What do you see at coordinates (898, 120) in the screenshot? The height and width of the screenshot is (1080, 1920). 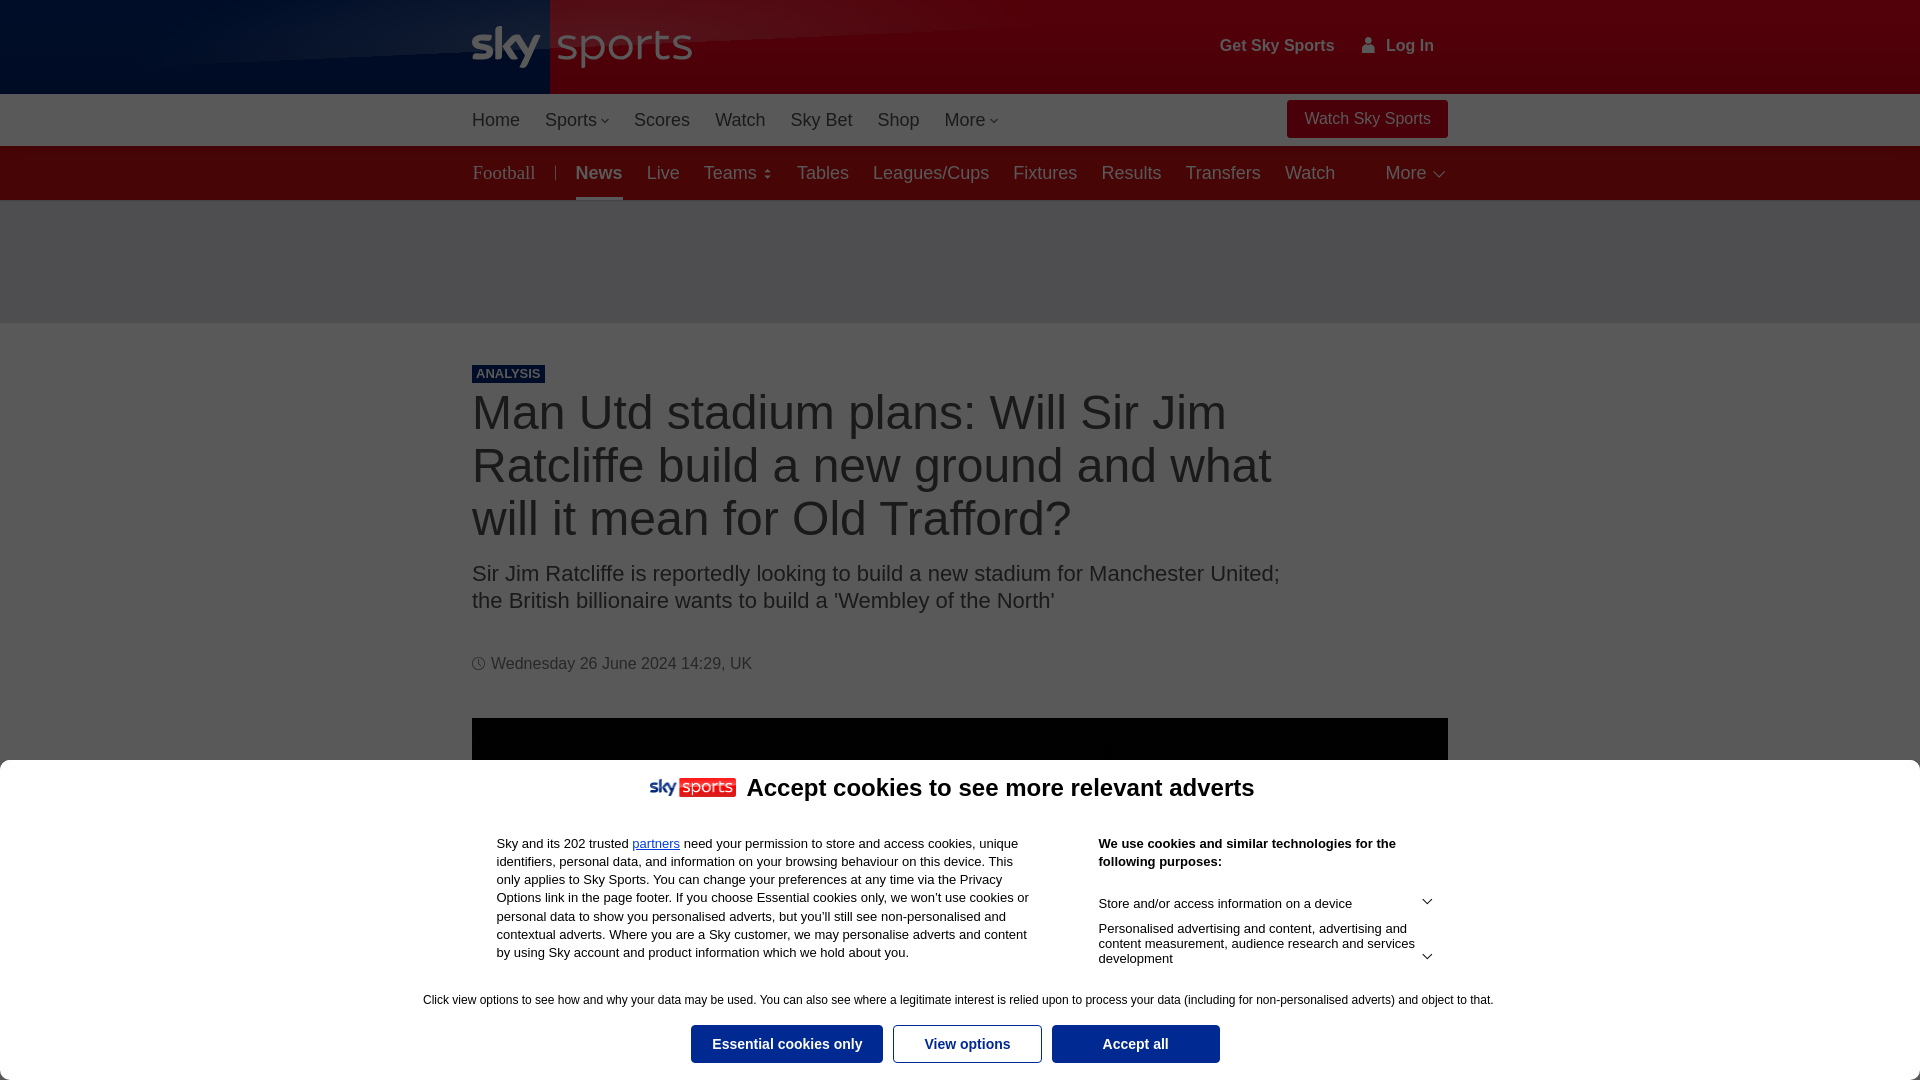 I see `Shop` at bounding box center [898, 120].